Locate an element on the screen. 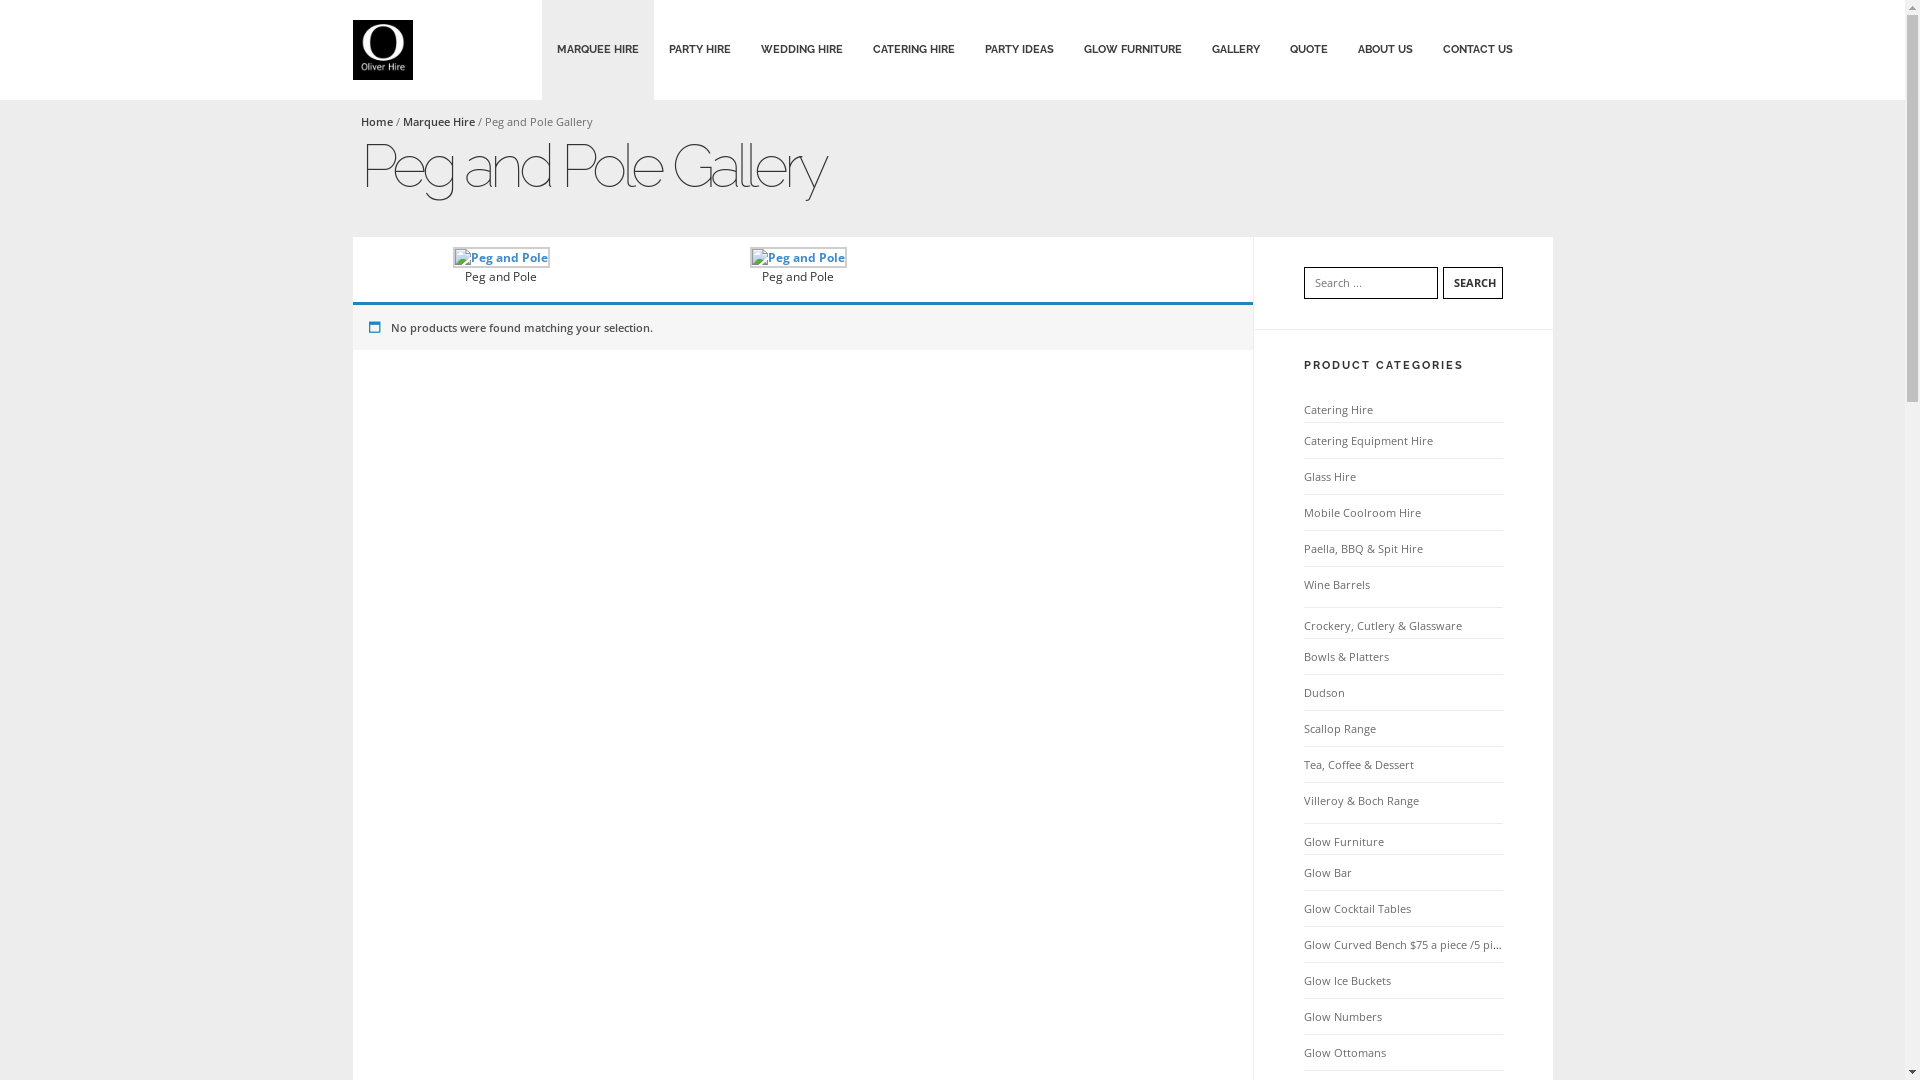 The height and width of the screenshot is (1080, 1920). Glow Ottomans is located at coordinates (1345, 1052).